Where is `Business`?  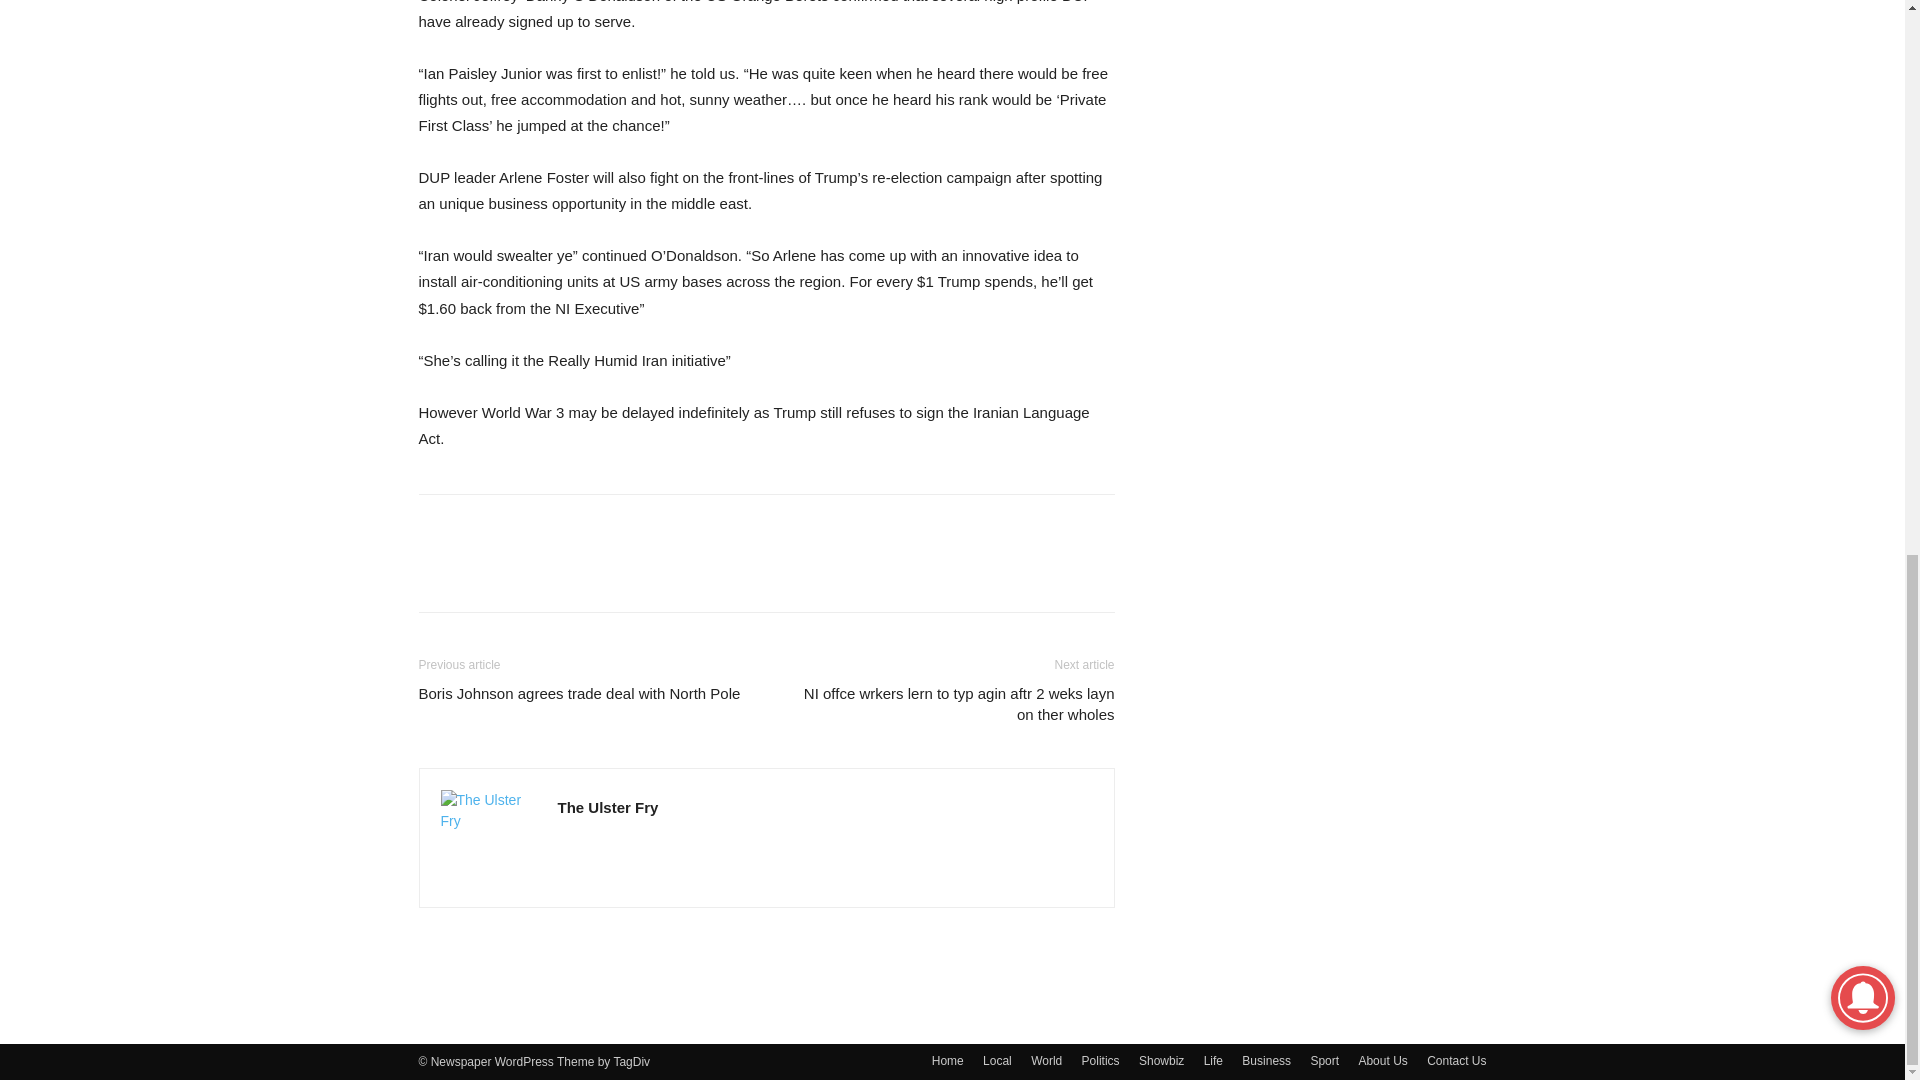
Business is located at coordinates (1266, 1060).